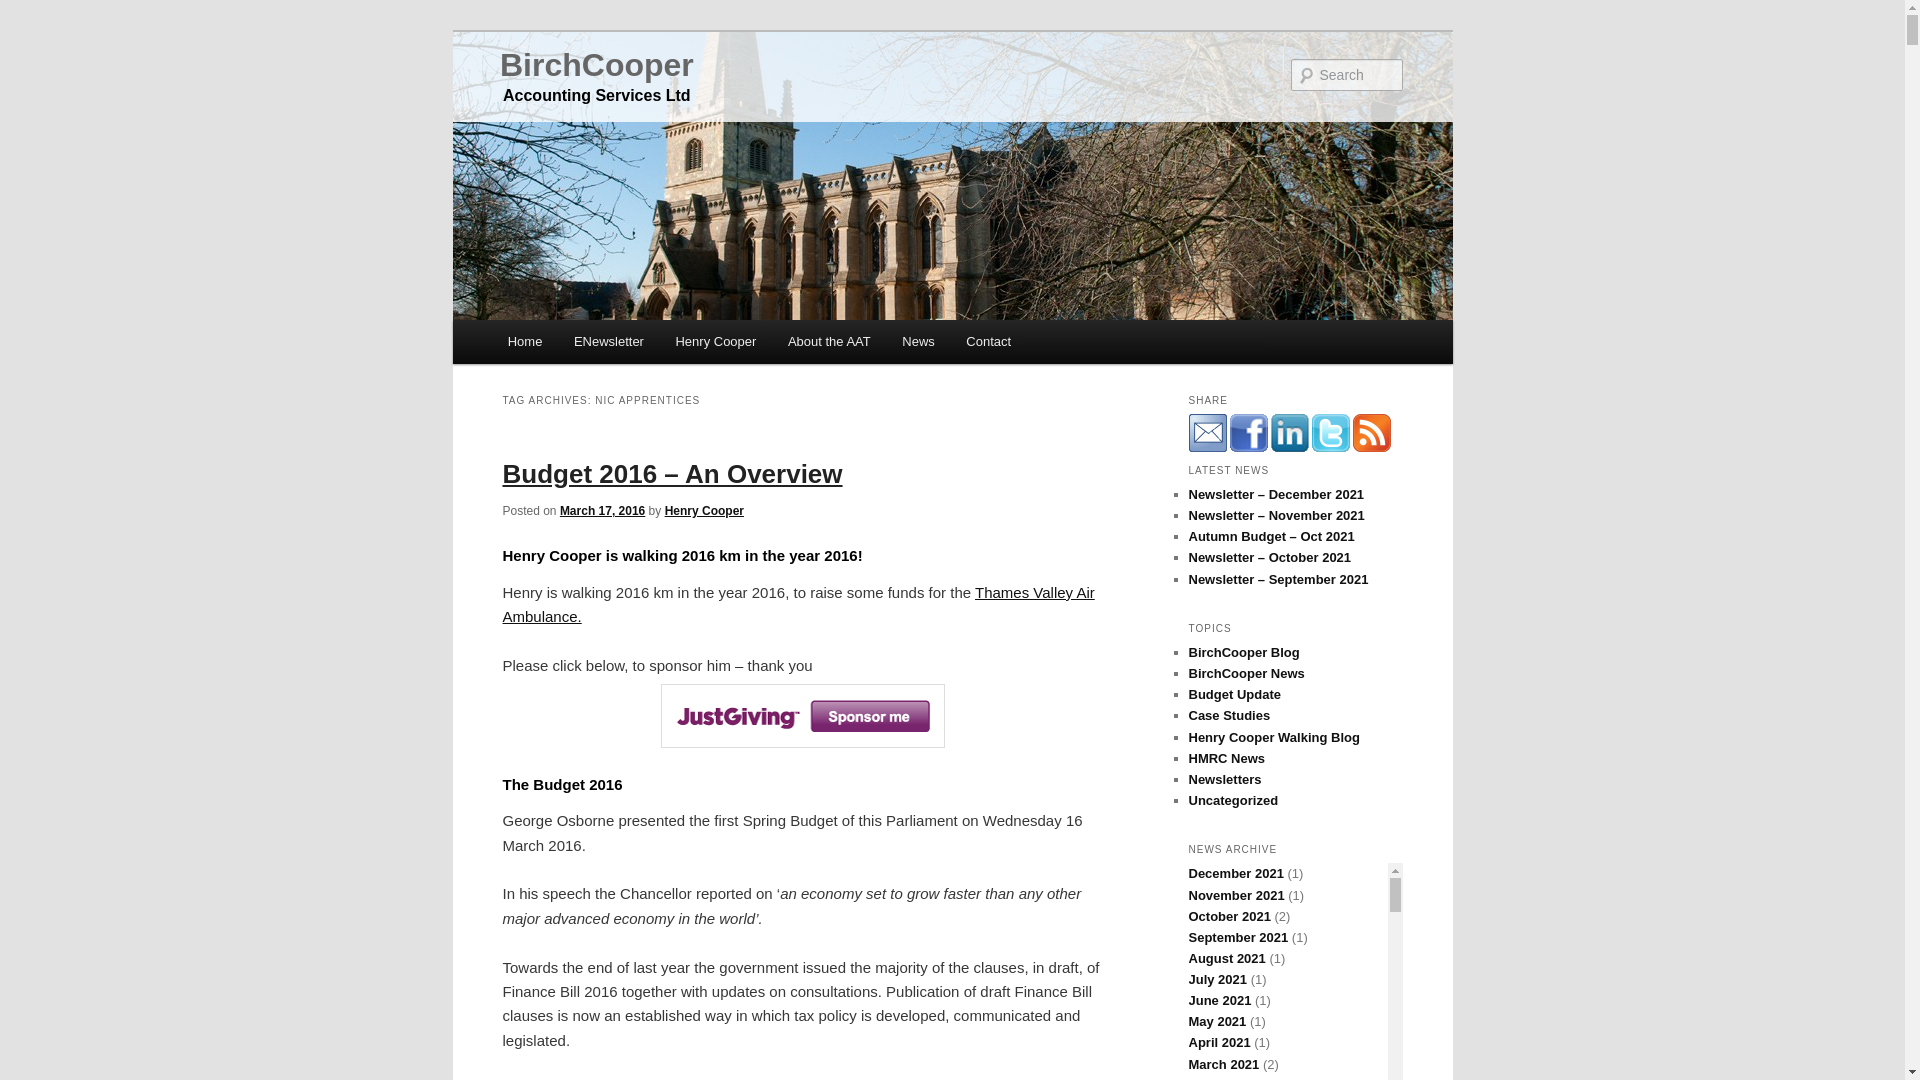 This screenshot has height=1080, width=1920. Describe the element at coordinates (606, 344) in the screenshot. I see `Skip to secondary content` at that location.